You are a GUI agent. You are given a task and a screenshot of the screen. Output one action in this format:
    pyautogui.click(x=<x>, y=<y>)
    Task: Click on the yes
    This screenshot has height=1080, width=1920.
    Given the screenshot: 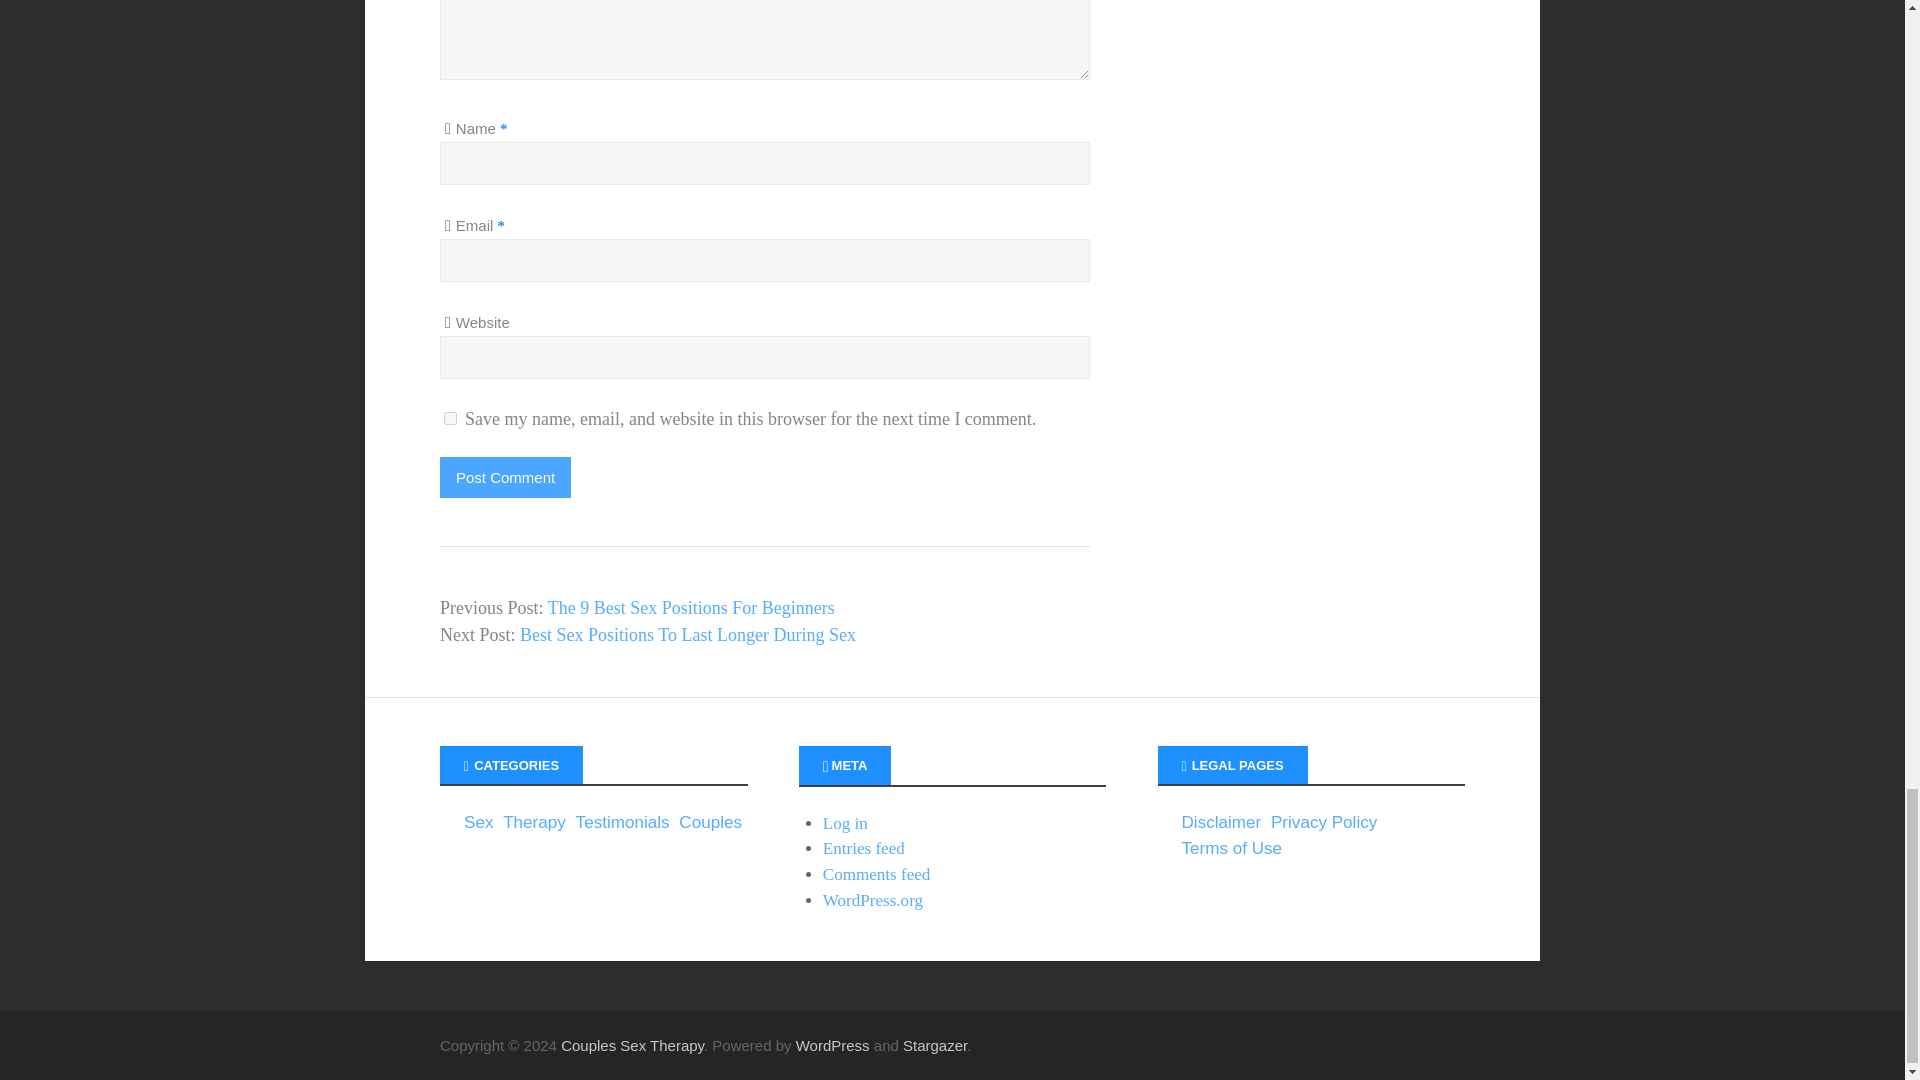 What is the action you would take?
    pyautogui.click(x=450, y=418)
    